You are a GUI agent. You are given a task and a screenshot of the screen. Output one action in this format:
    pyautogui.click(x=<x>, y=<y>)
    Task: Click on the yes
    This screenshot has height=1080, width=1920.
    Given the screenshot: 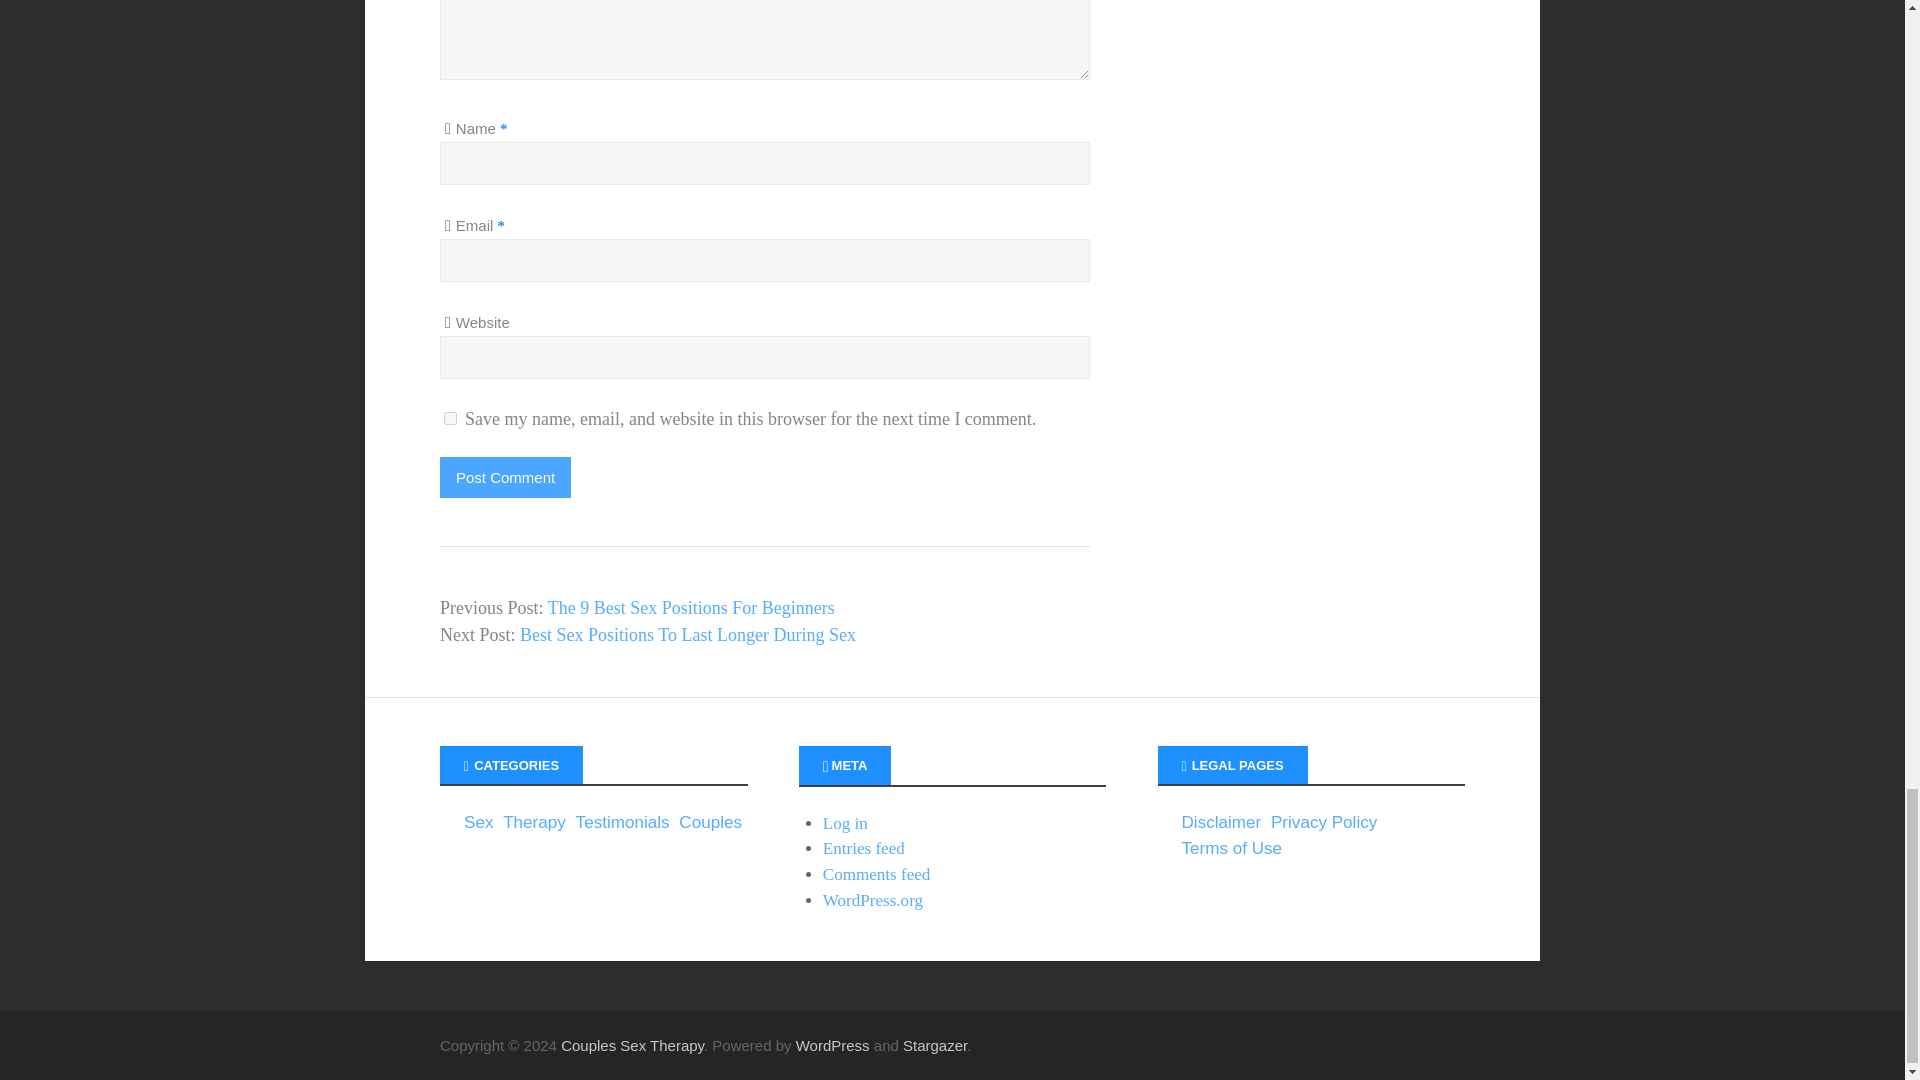 What is the action you would take?
    pyautogui.click(x=450, y=418)
    